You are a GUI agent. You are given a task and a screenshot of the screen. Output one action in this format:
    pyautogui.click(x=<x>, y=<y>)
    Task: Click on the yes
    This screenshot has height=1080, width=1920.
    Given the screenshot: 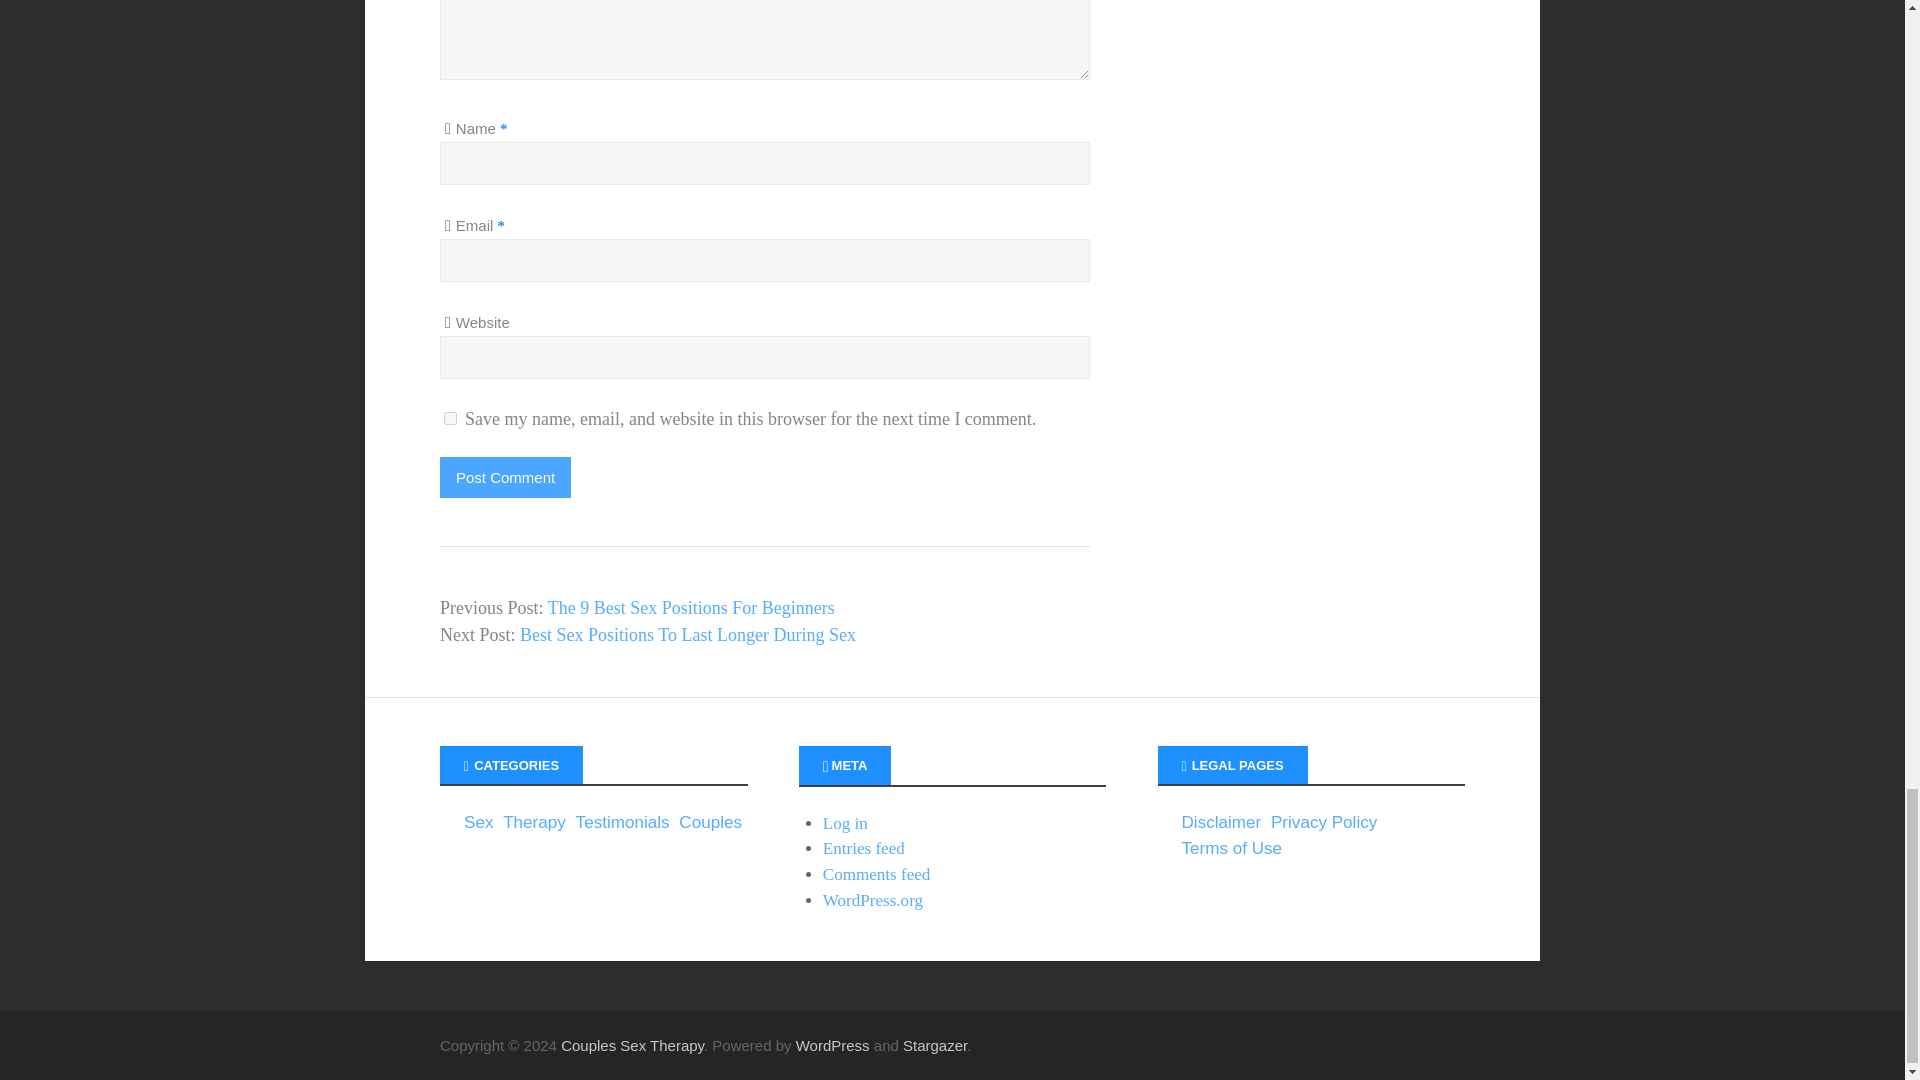 What is the action you would take?
    pyautogui.click(x=450, y=418)
    